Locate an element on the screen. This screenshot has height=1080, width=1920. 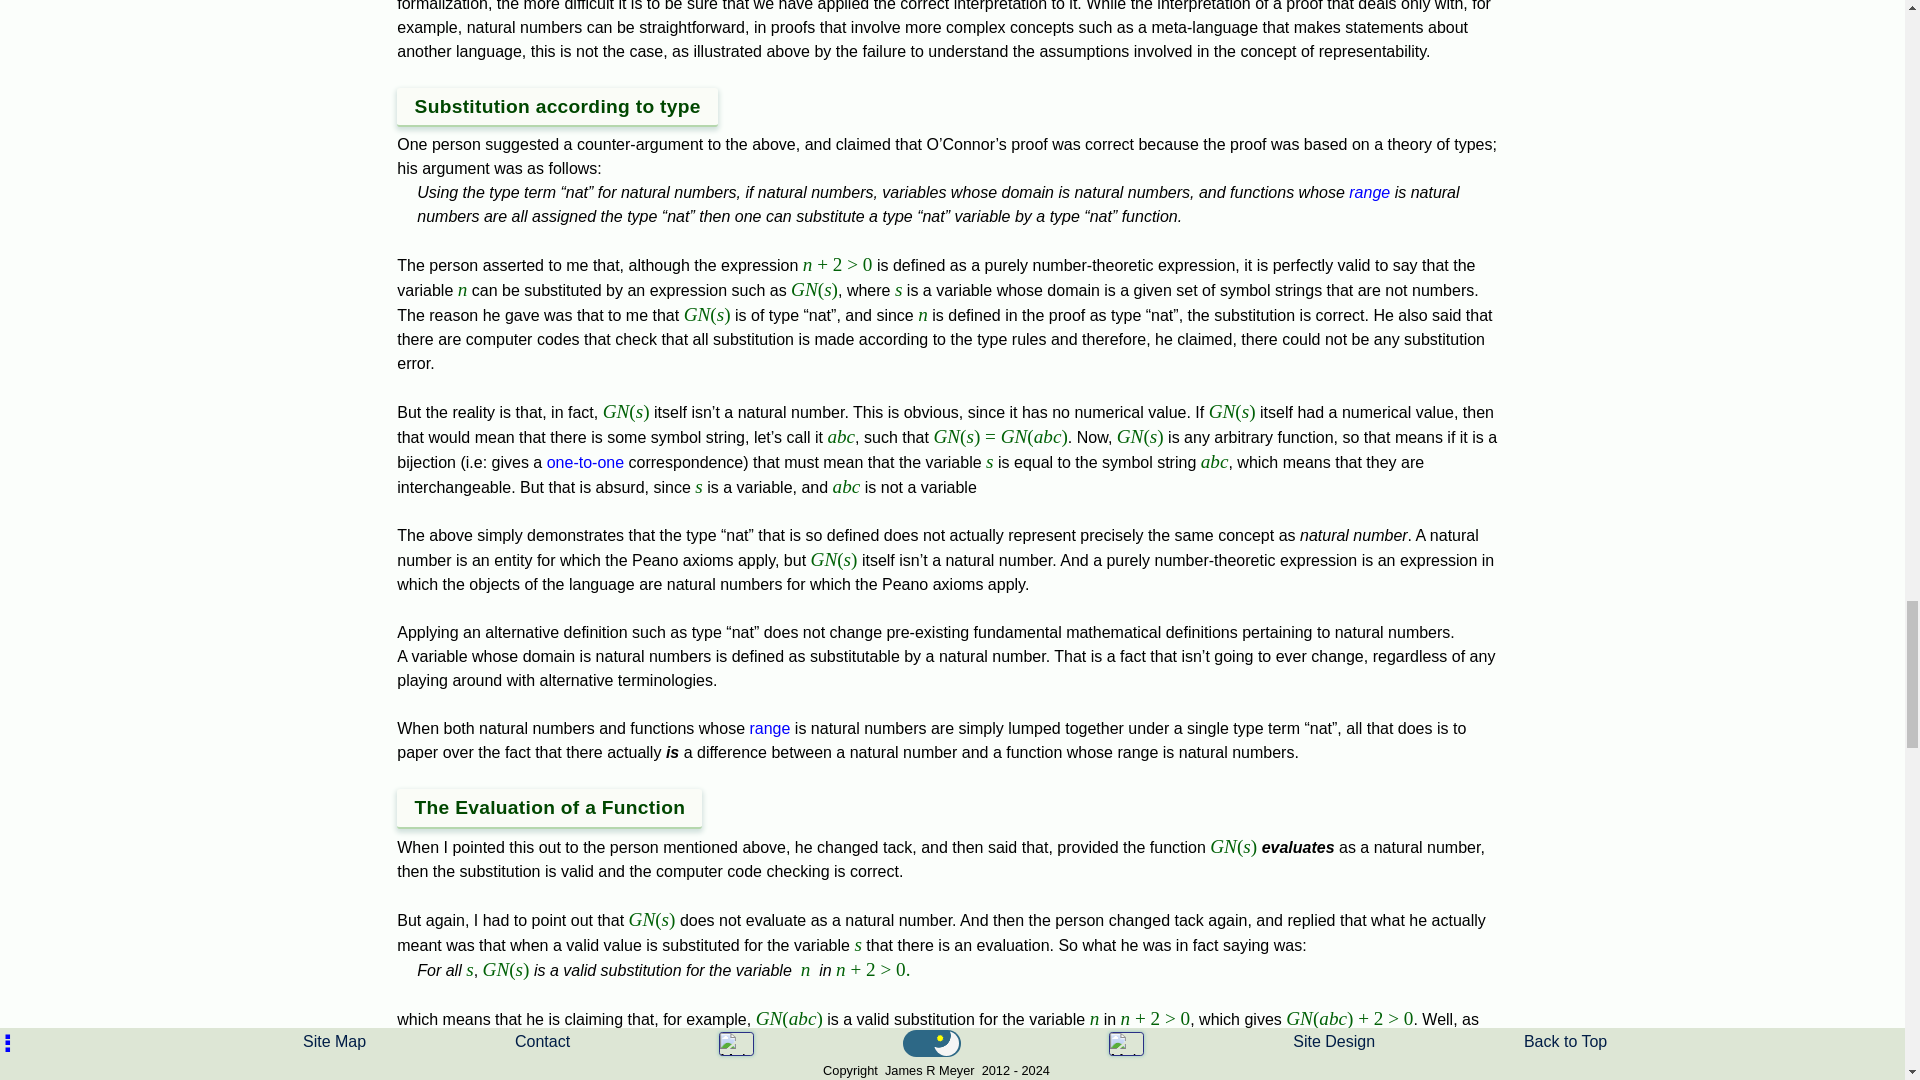
range is located at coordinates (1370, 192).